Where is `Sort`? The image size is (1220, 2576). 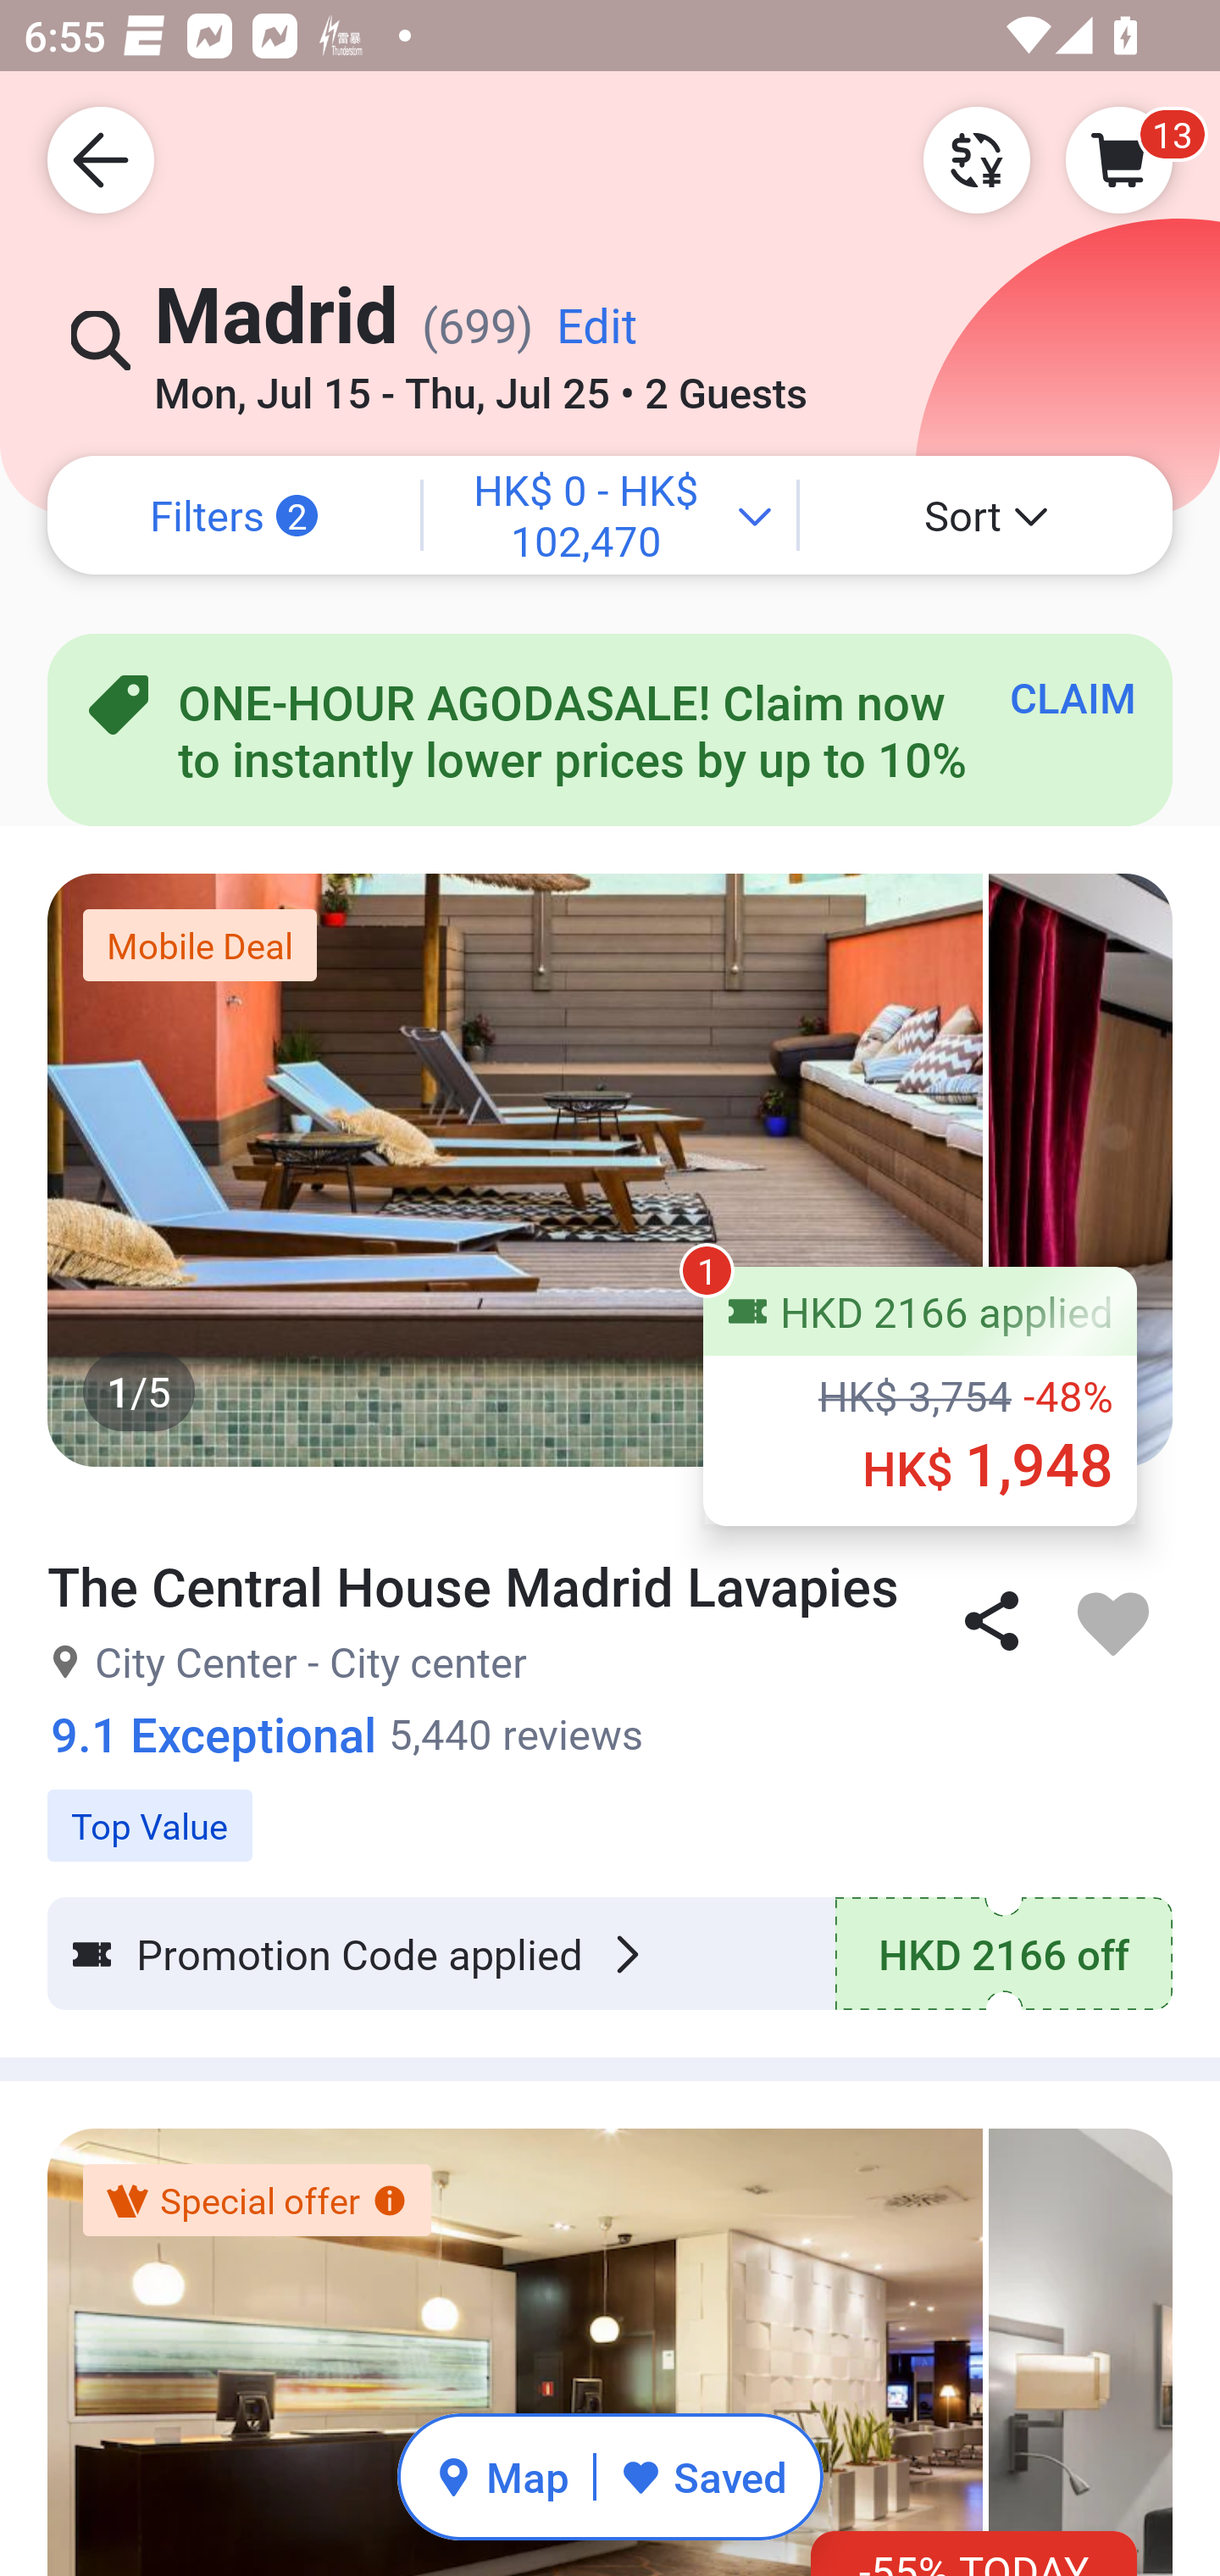 Sort is located at coordinates (986, 515).